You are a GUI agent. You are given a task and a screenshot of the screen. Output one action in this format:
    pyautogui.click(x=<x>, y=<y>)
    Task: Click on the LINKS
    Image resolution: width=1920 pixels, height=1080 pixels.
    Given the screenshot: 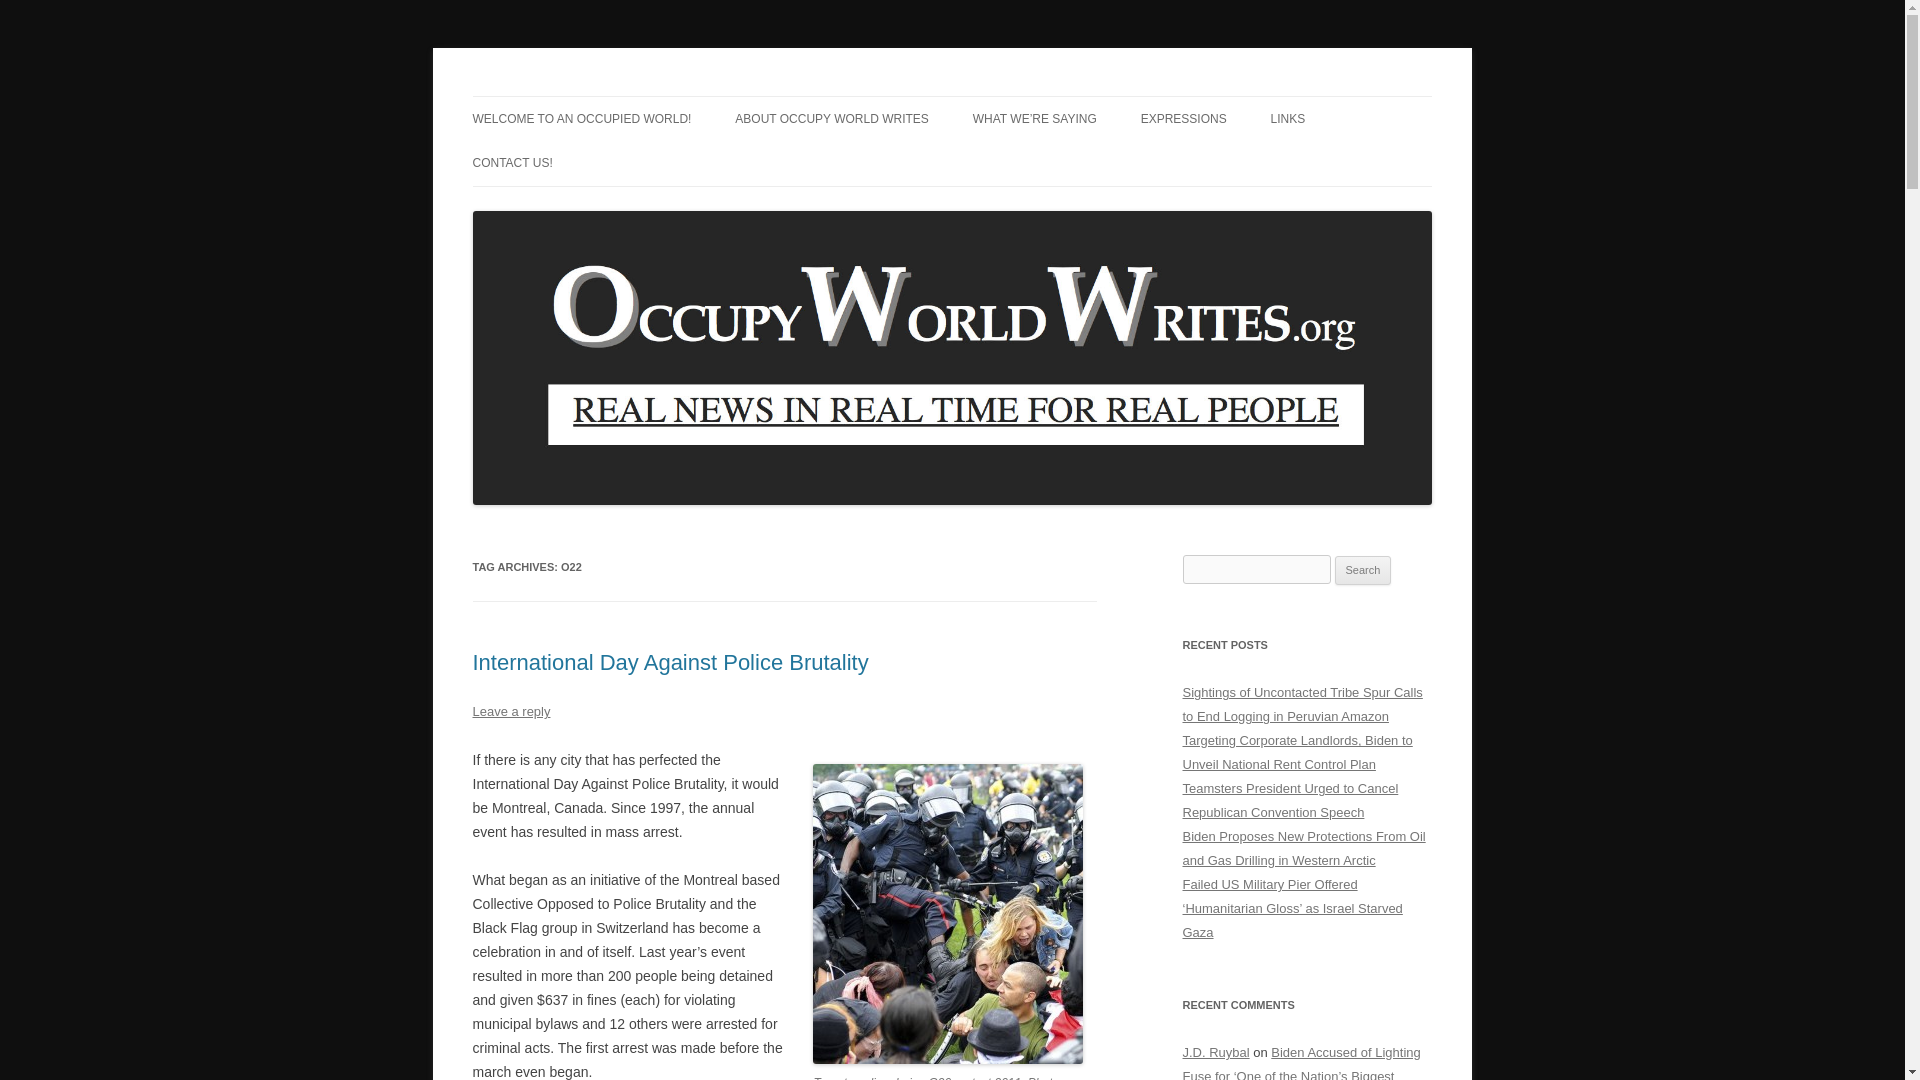 What is the action you would take?
    pyautogui.click(x=1288, y=119)
    